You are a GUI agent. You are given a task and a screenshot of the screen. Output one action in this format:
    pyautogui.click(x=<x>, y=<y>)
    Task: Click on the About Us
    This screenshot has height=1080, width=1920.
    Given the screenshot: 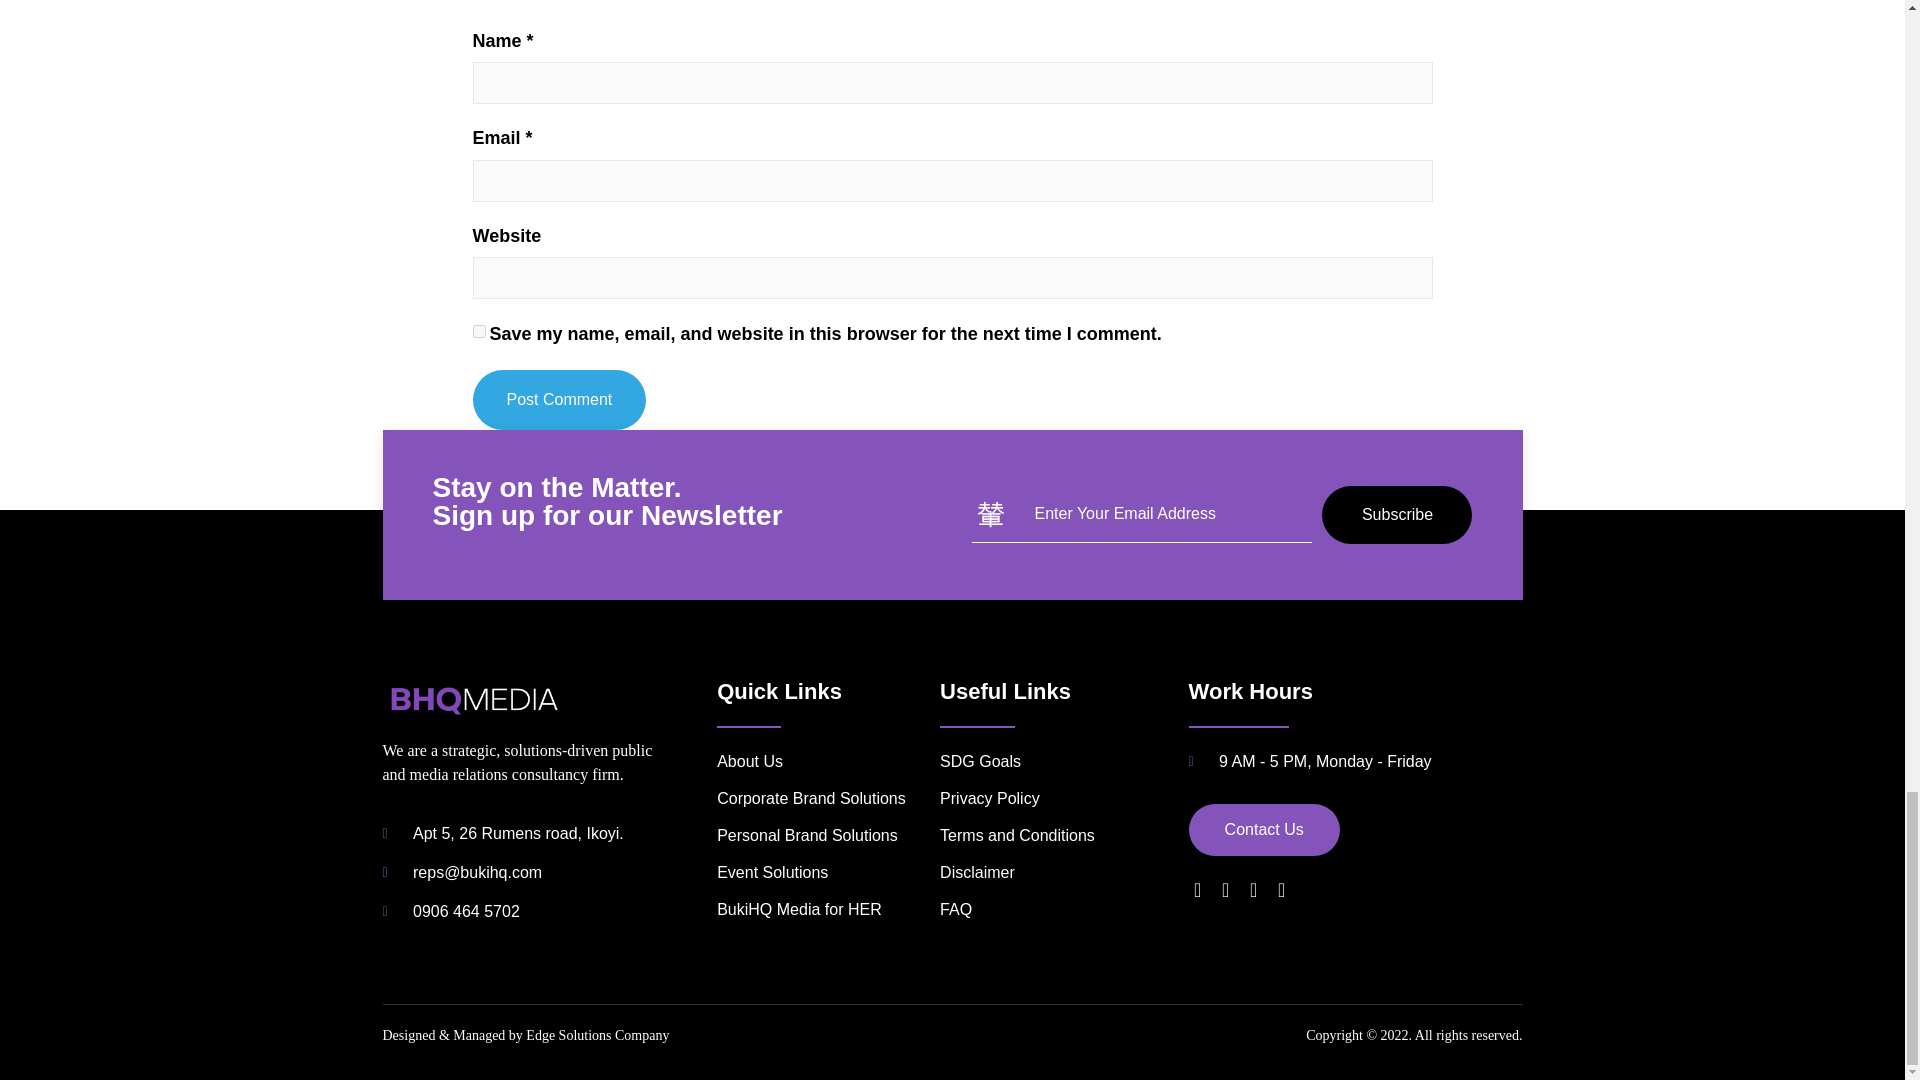 What is the action you would take?
    pyautogui.click(x=822, y=762)
    